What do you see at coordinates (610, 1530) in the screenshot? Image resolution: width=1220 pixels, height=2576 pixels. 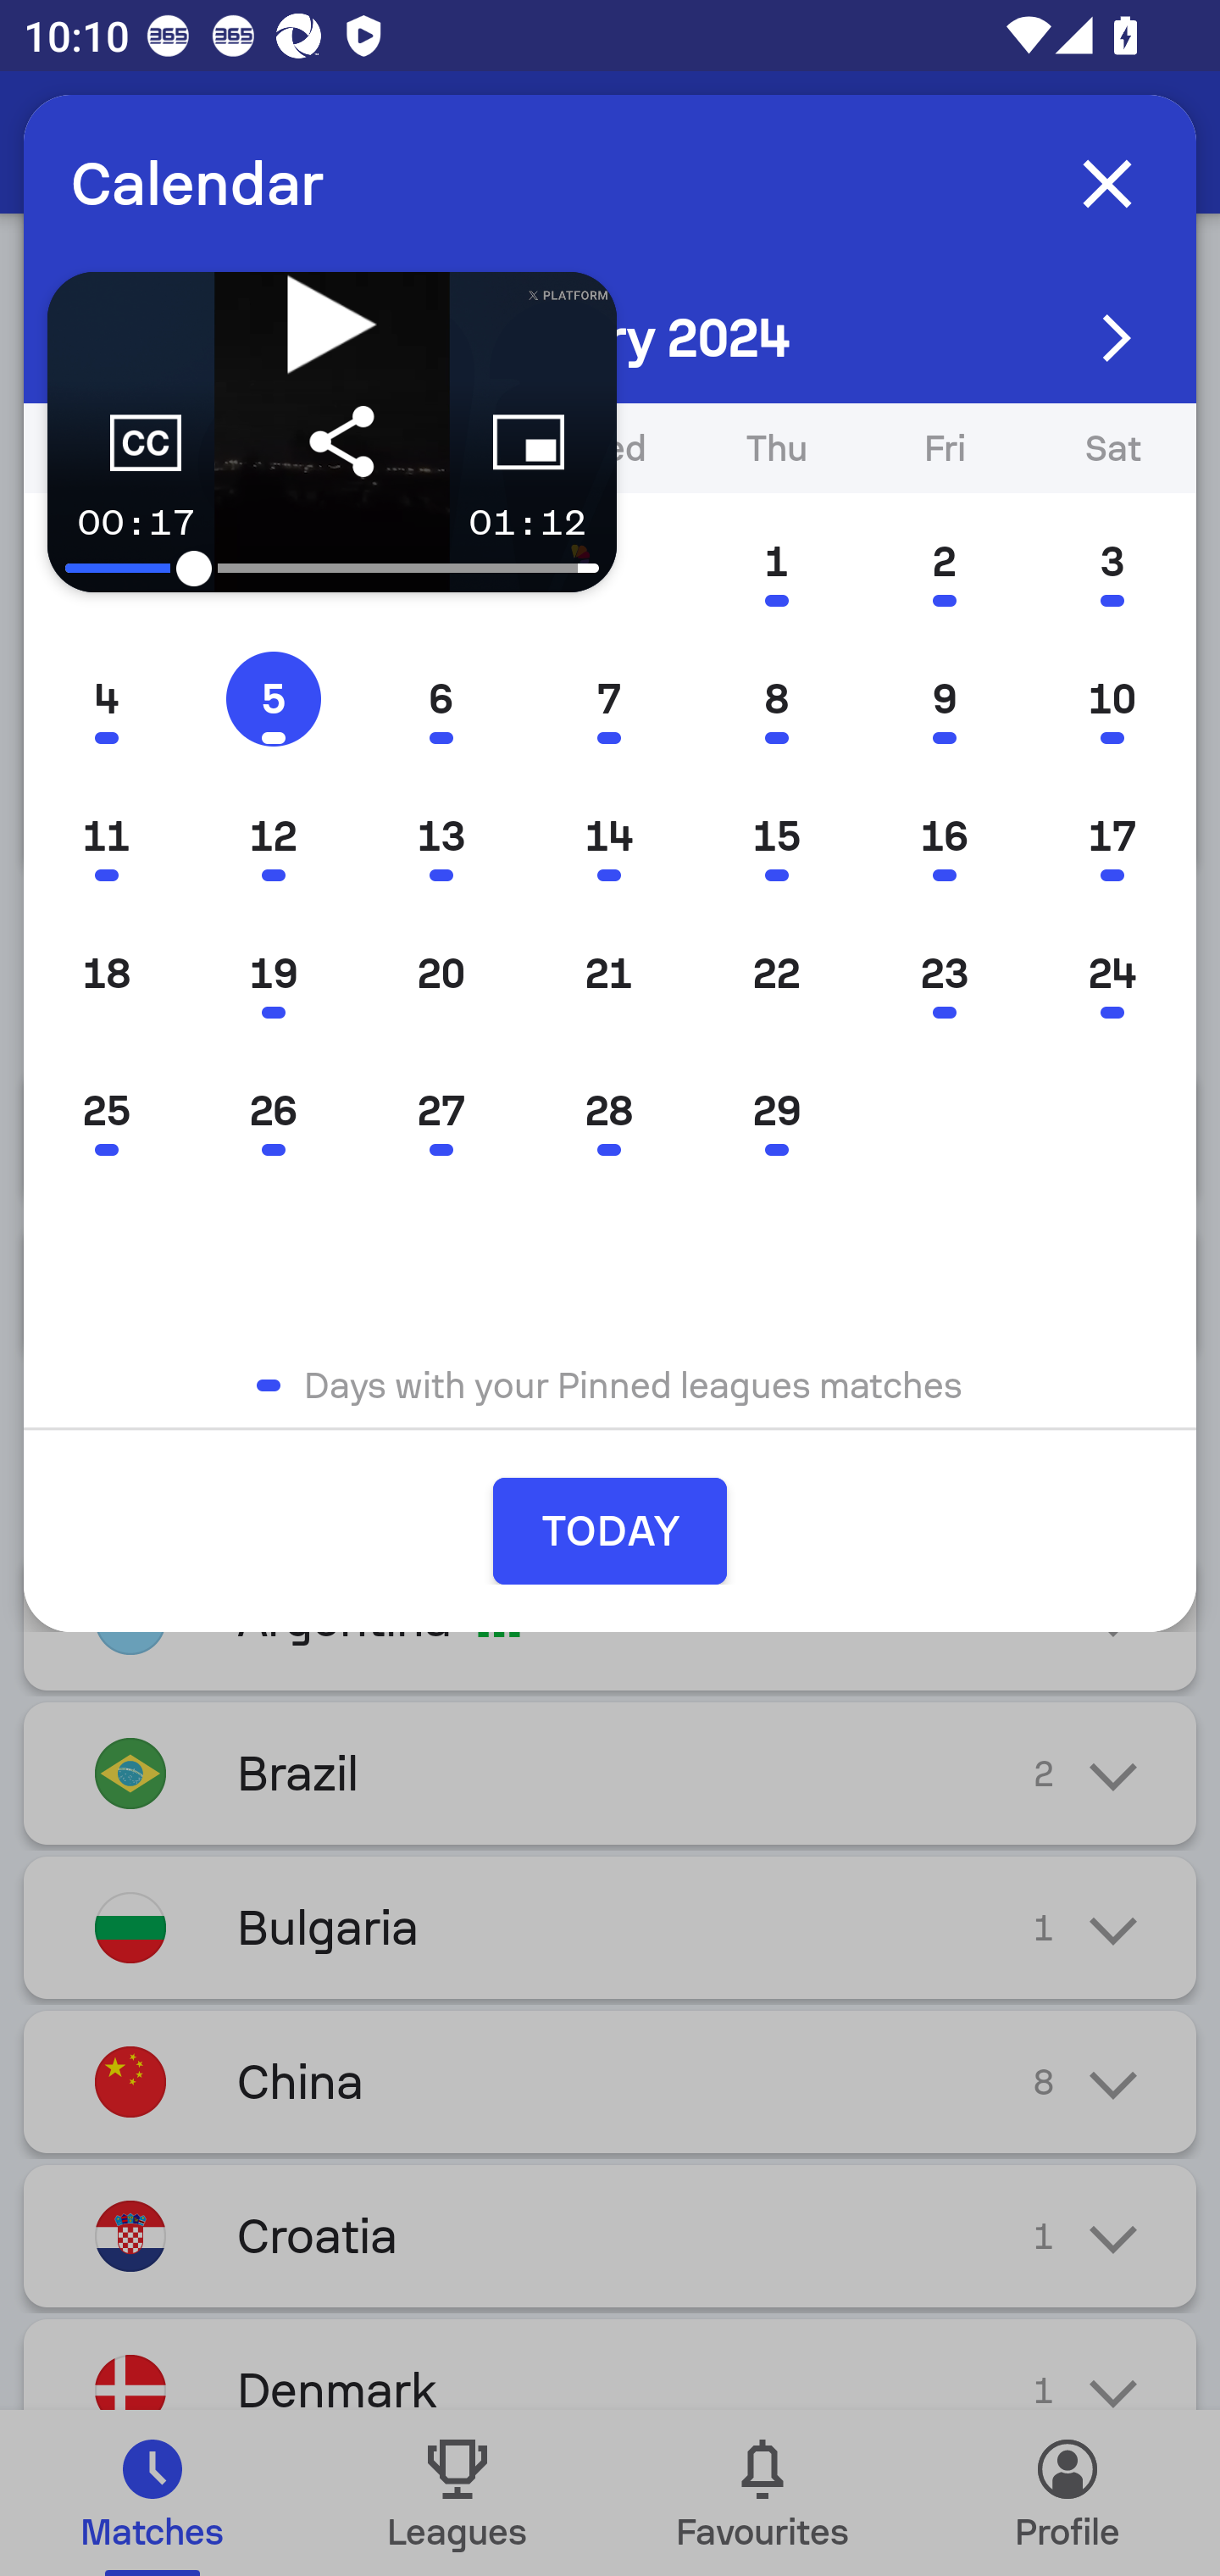 I see `TODAY` at bounding box center [610, 1530].